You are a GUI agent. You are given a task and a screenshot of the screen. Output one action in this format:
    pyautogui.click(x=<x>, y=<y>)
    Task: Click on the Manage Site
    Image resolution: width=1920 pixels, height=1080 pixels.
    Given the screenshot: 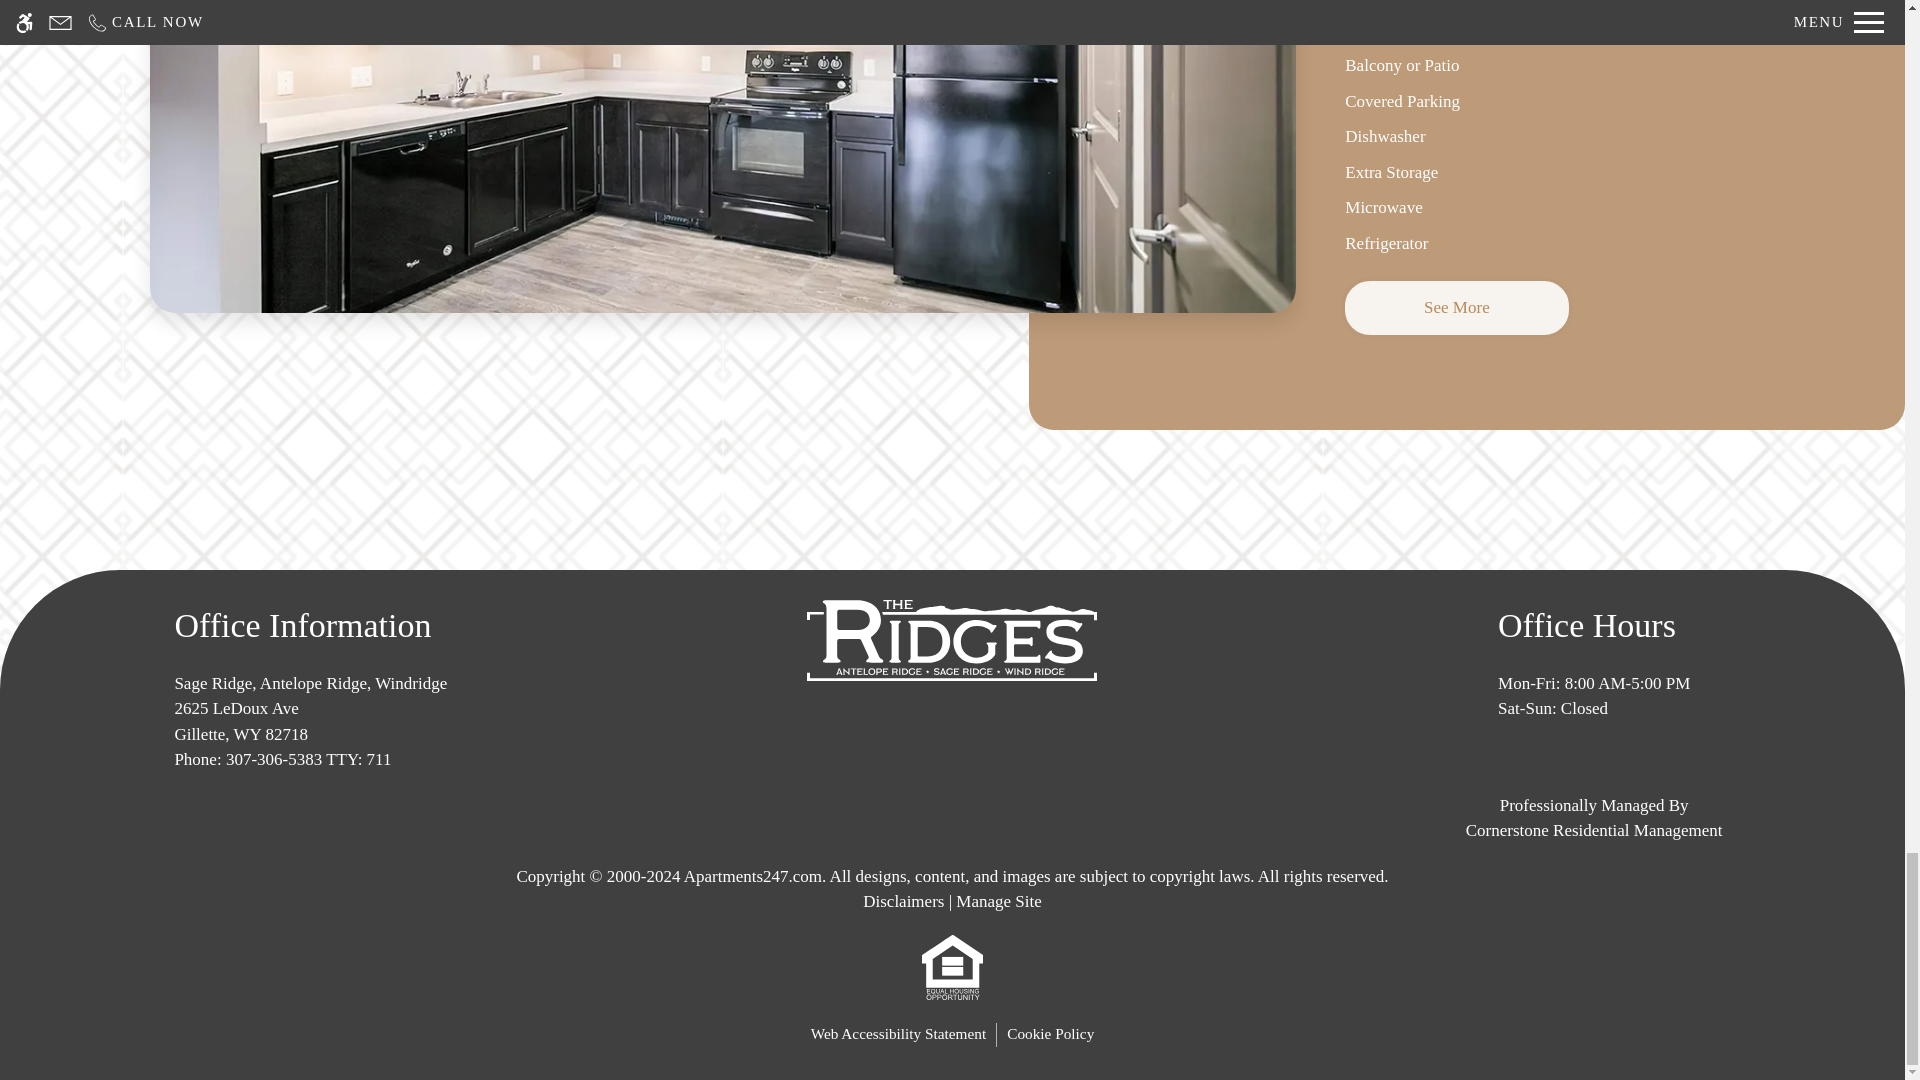 What is the action you would take?
    pyautogui.click(x=998, y=902)
    